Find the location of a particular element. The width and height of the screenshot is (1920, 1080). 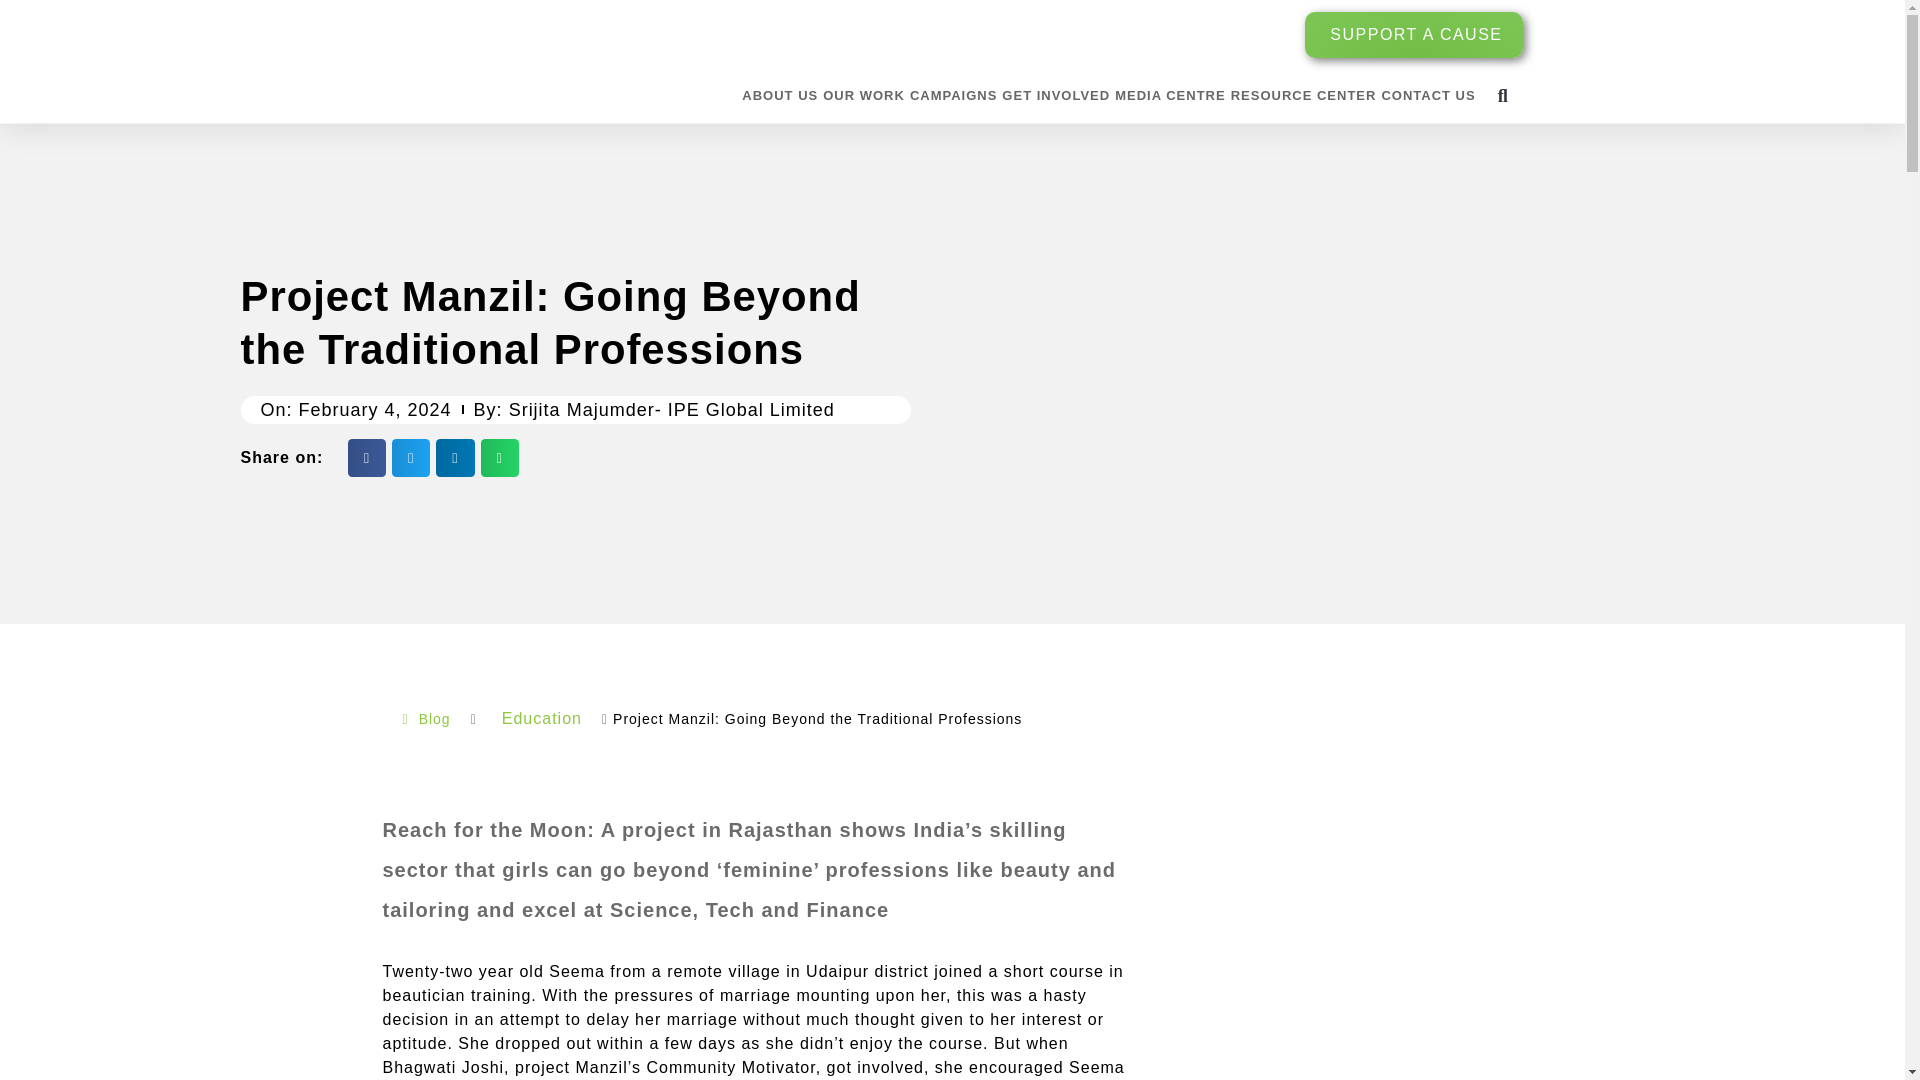

ABOUT US is located at coordinates (779, 96).